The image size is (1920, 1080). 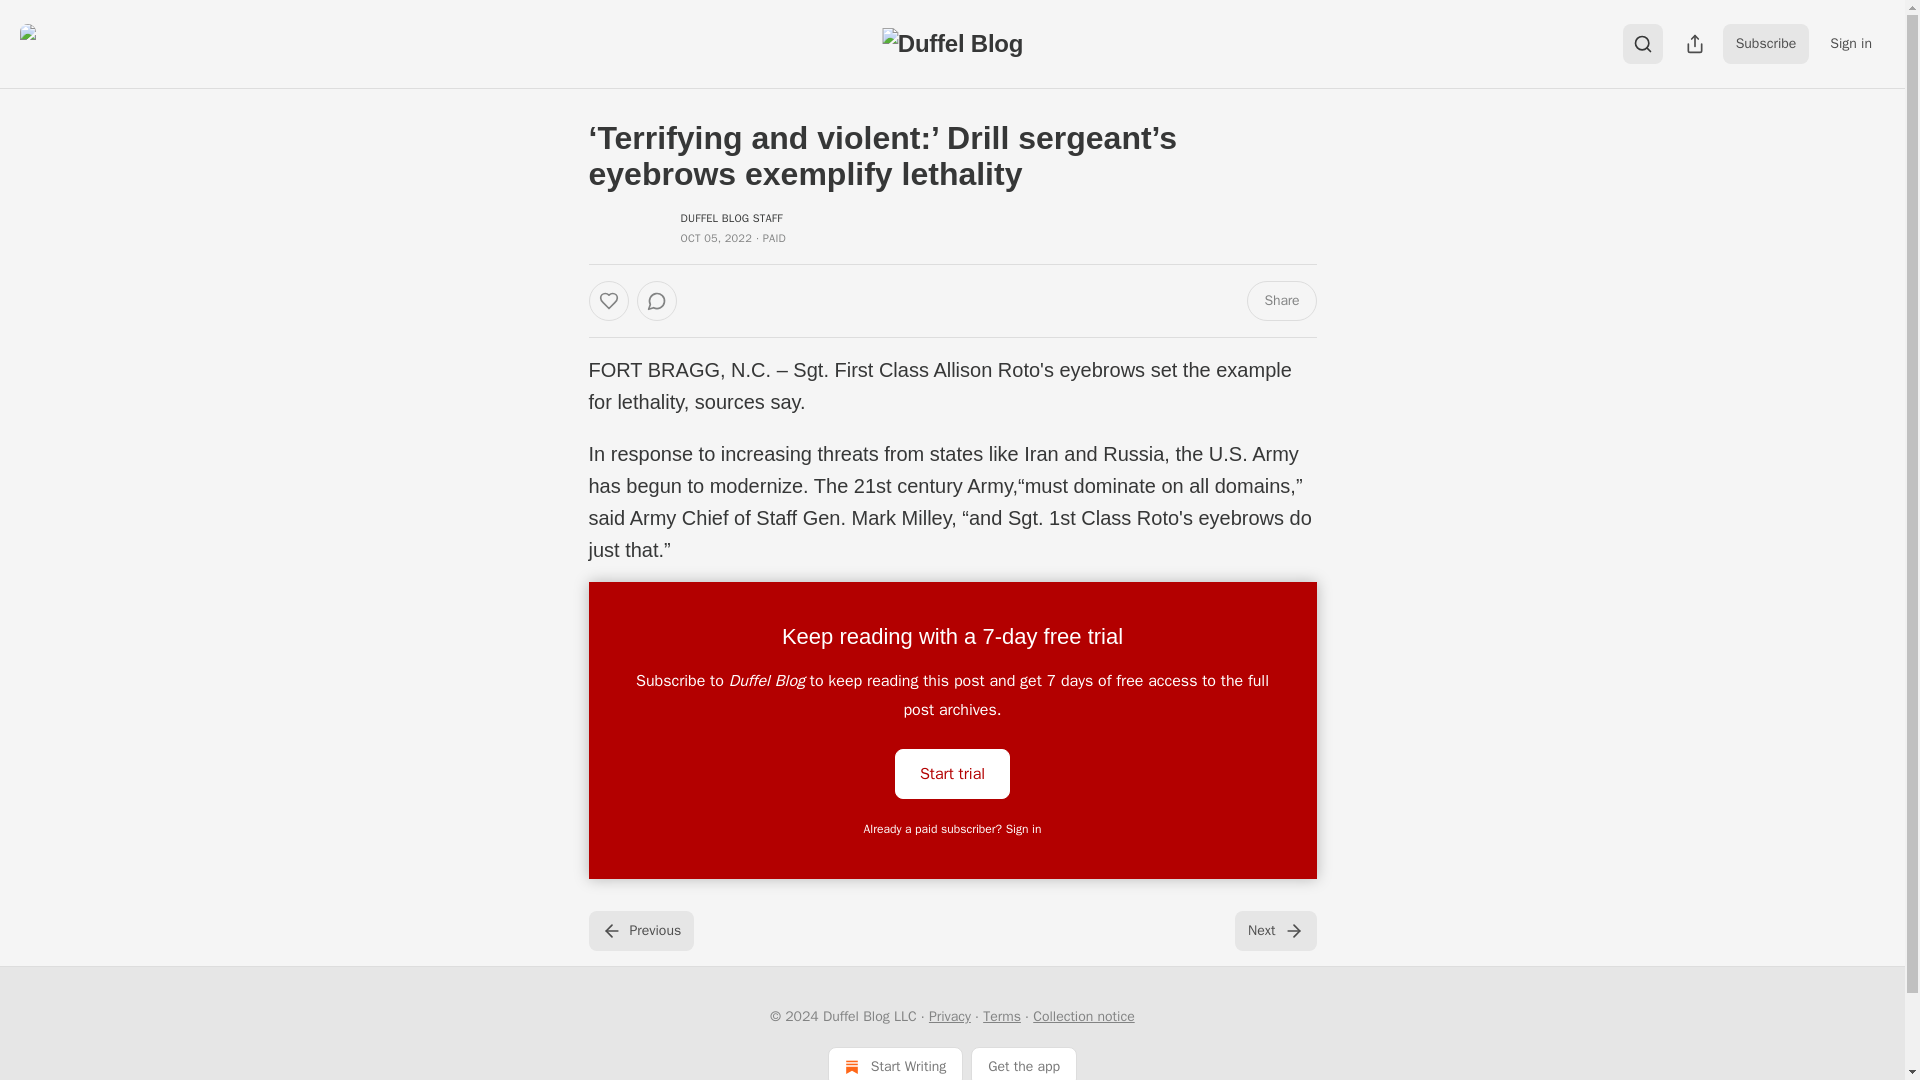 I want to click on Previous, so click(x=640, y=931).